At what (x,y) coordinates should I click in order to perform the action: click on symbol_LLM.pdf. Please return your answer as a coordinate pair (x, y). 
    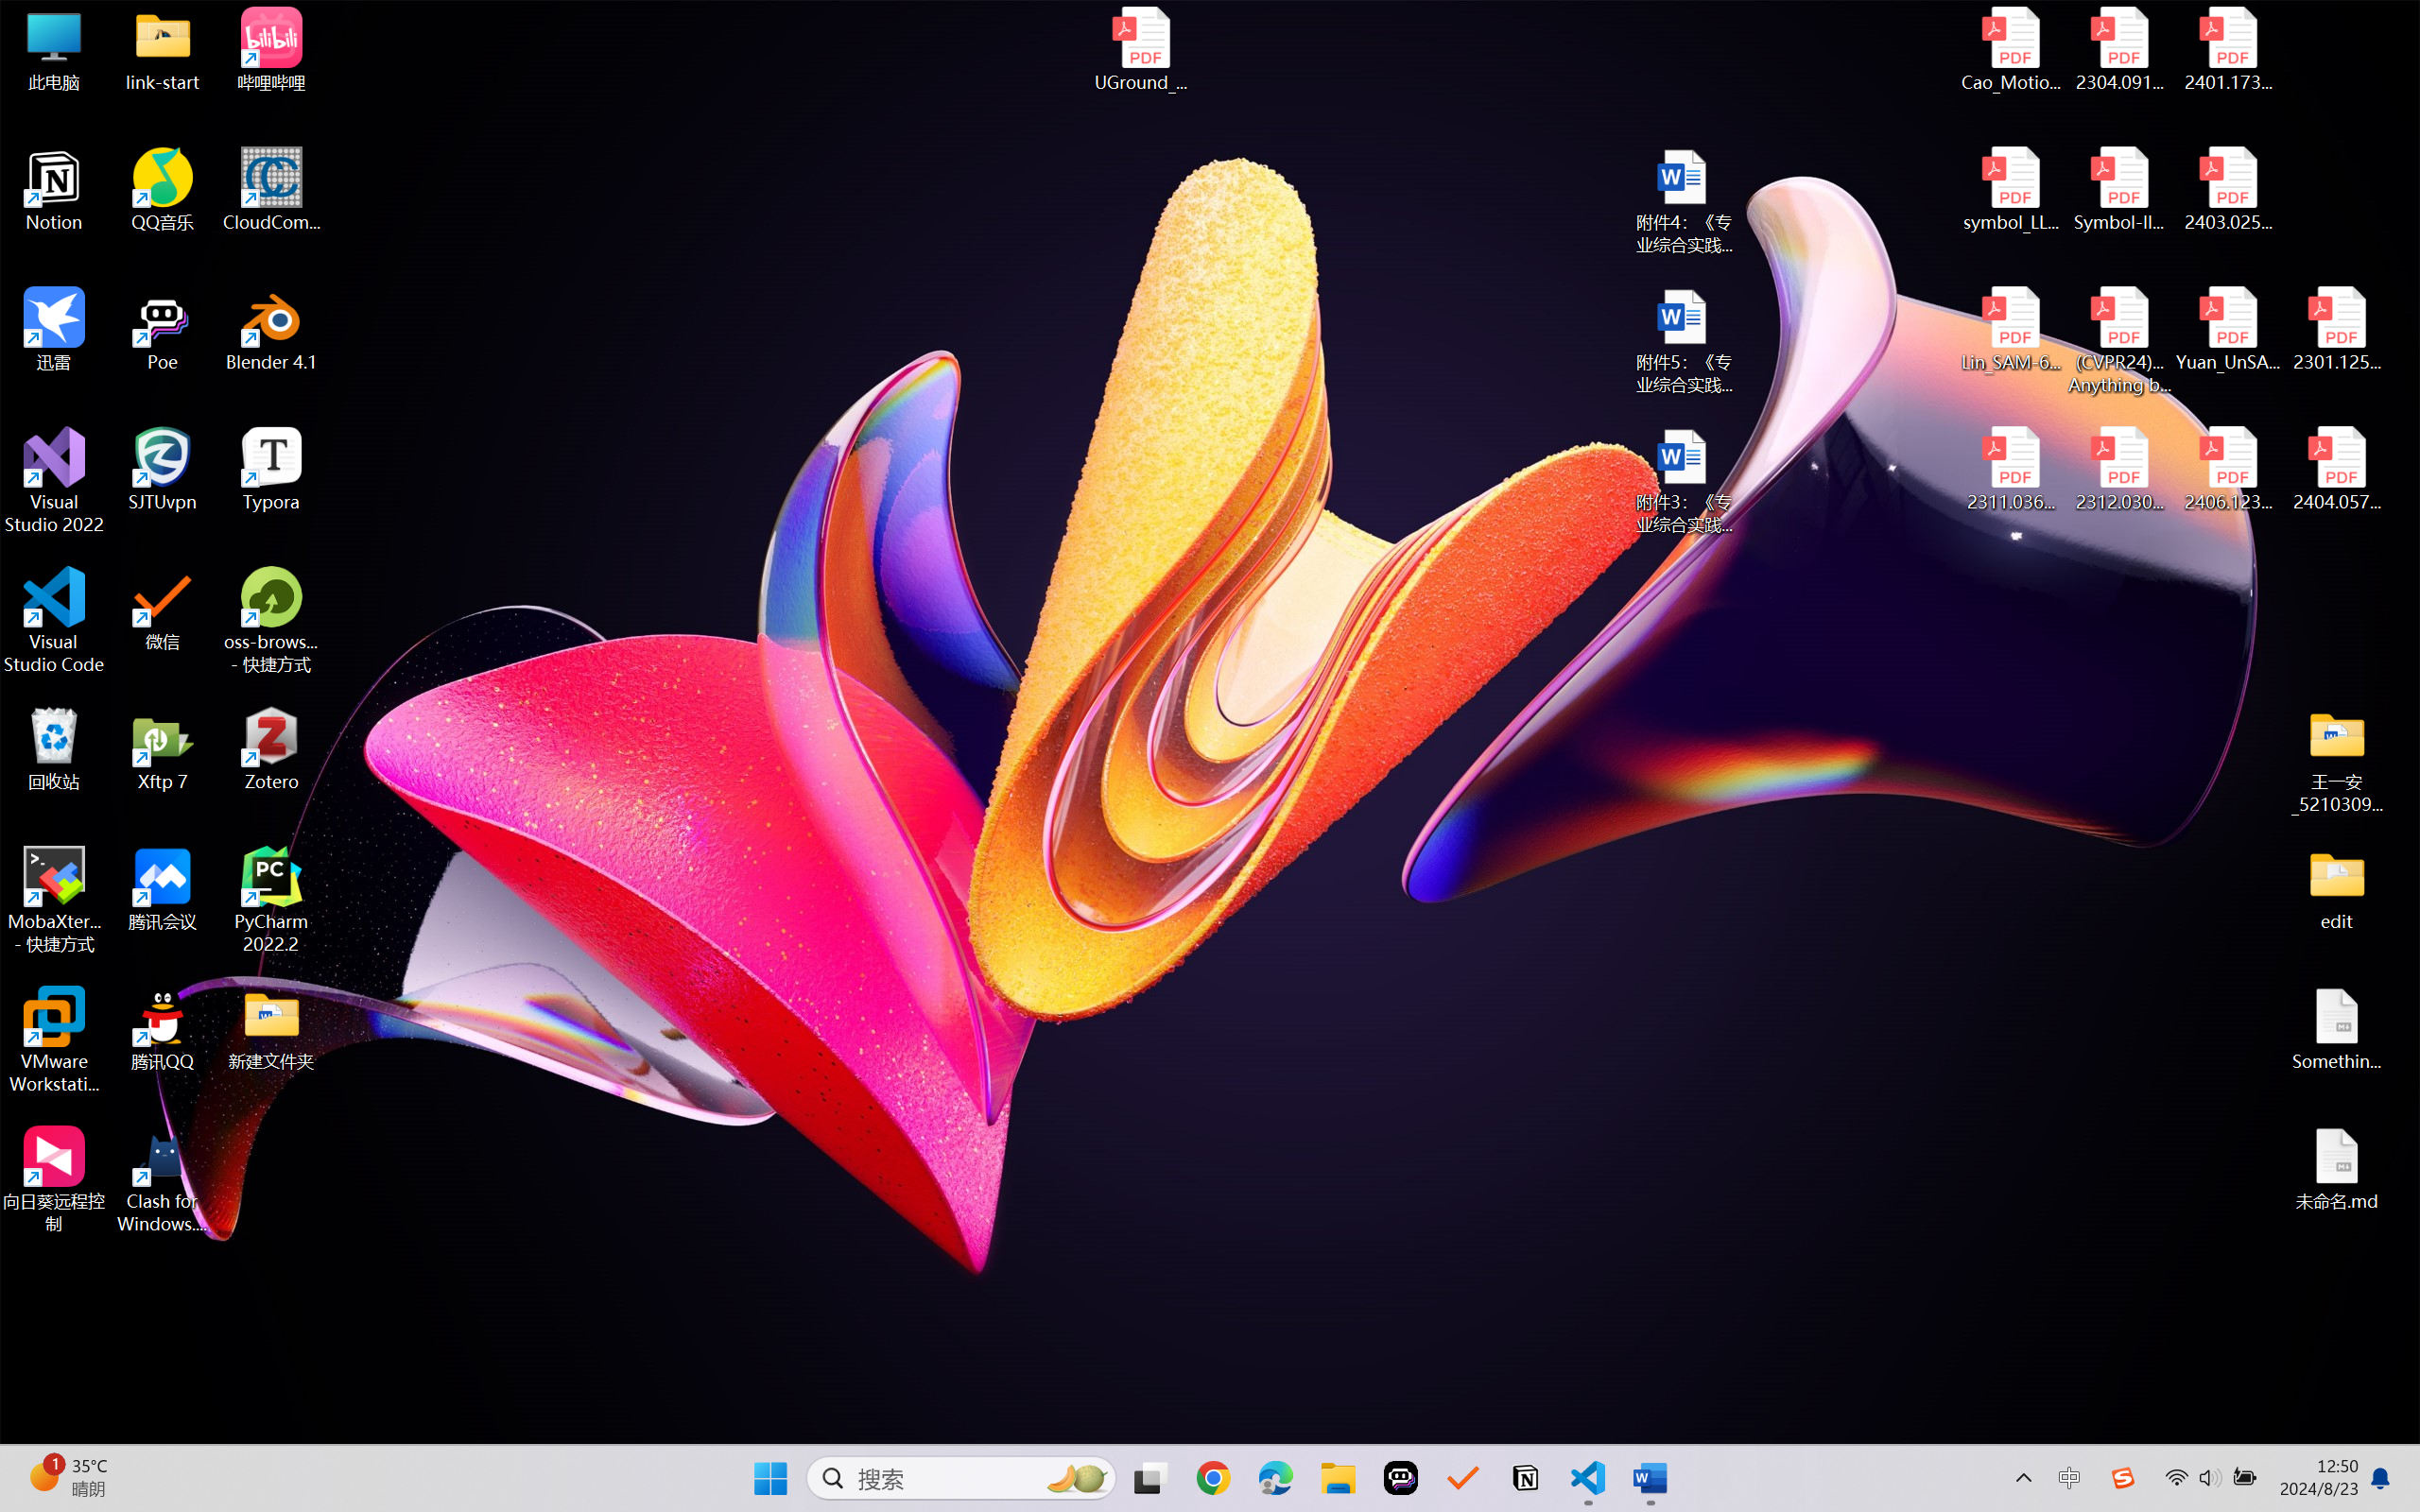
    Looking at the image, I should click on (2012, 190).